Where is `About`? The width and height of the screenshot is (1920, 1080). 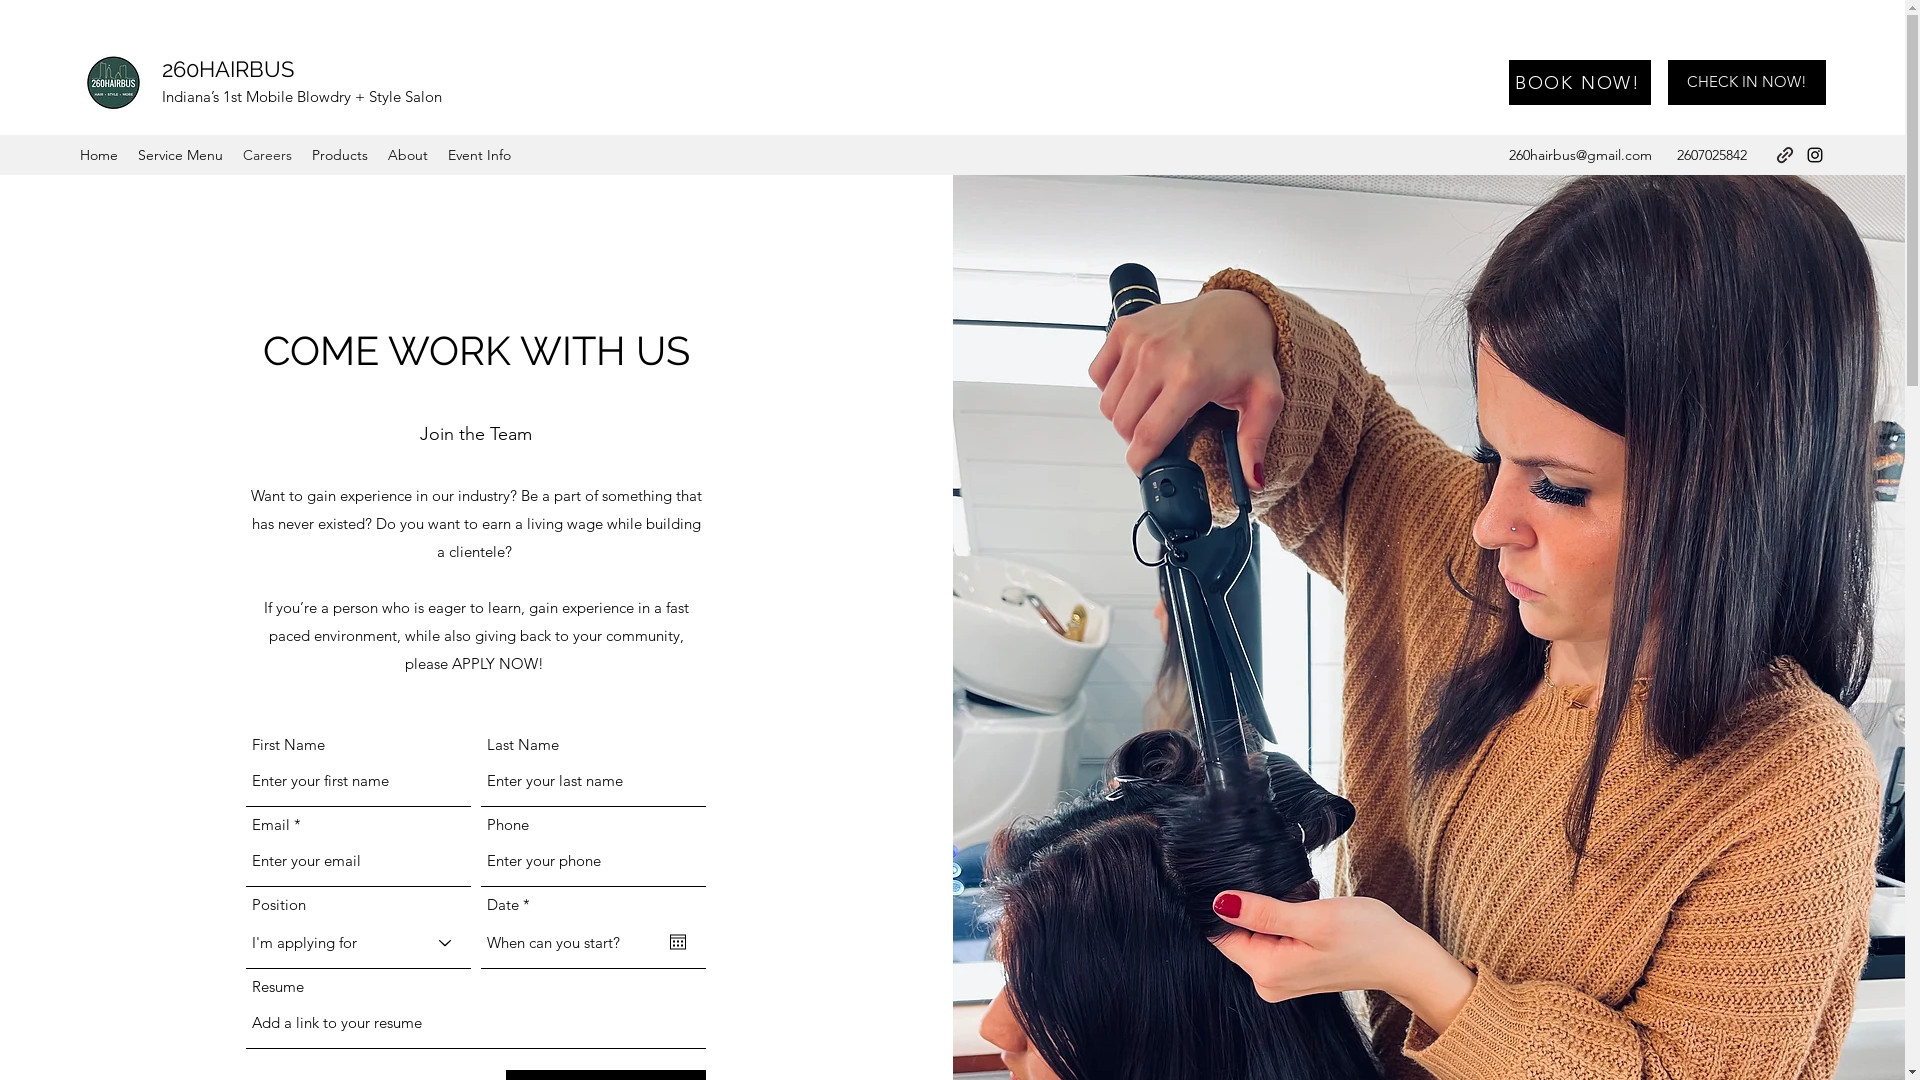
About is located at coordinates (408, 155).